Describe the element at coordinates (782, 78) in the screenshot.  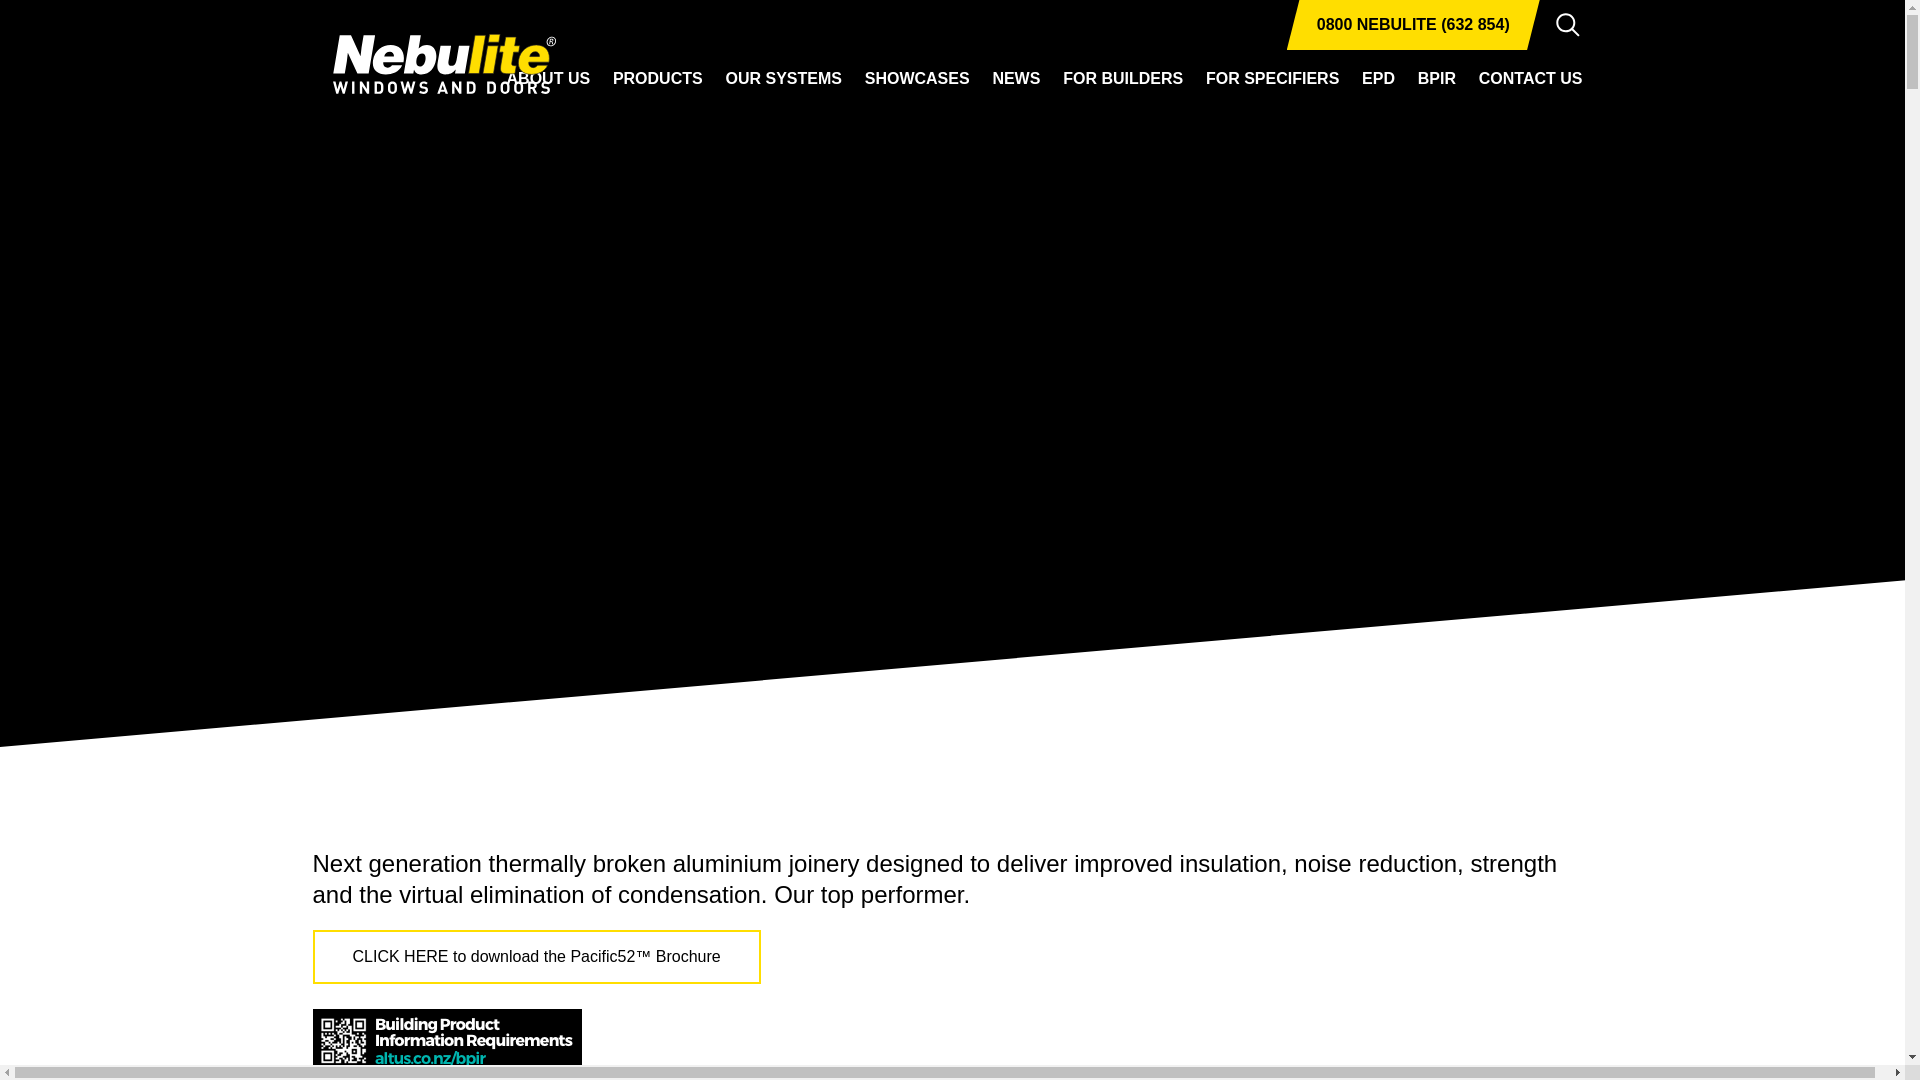
I see `OUR SYSTEMS` at that location.